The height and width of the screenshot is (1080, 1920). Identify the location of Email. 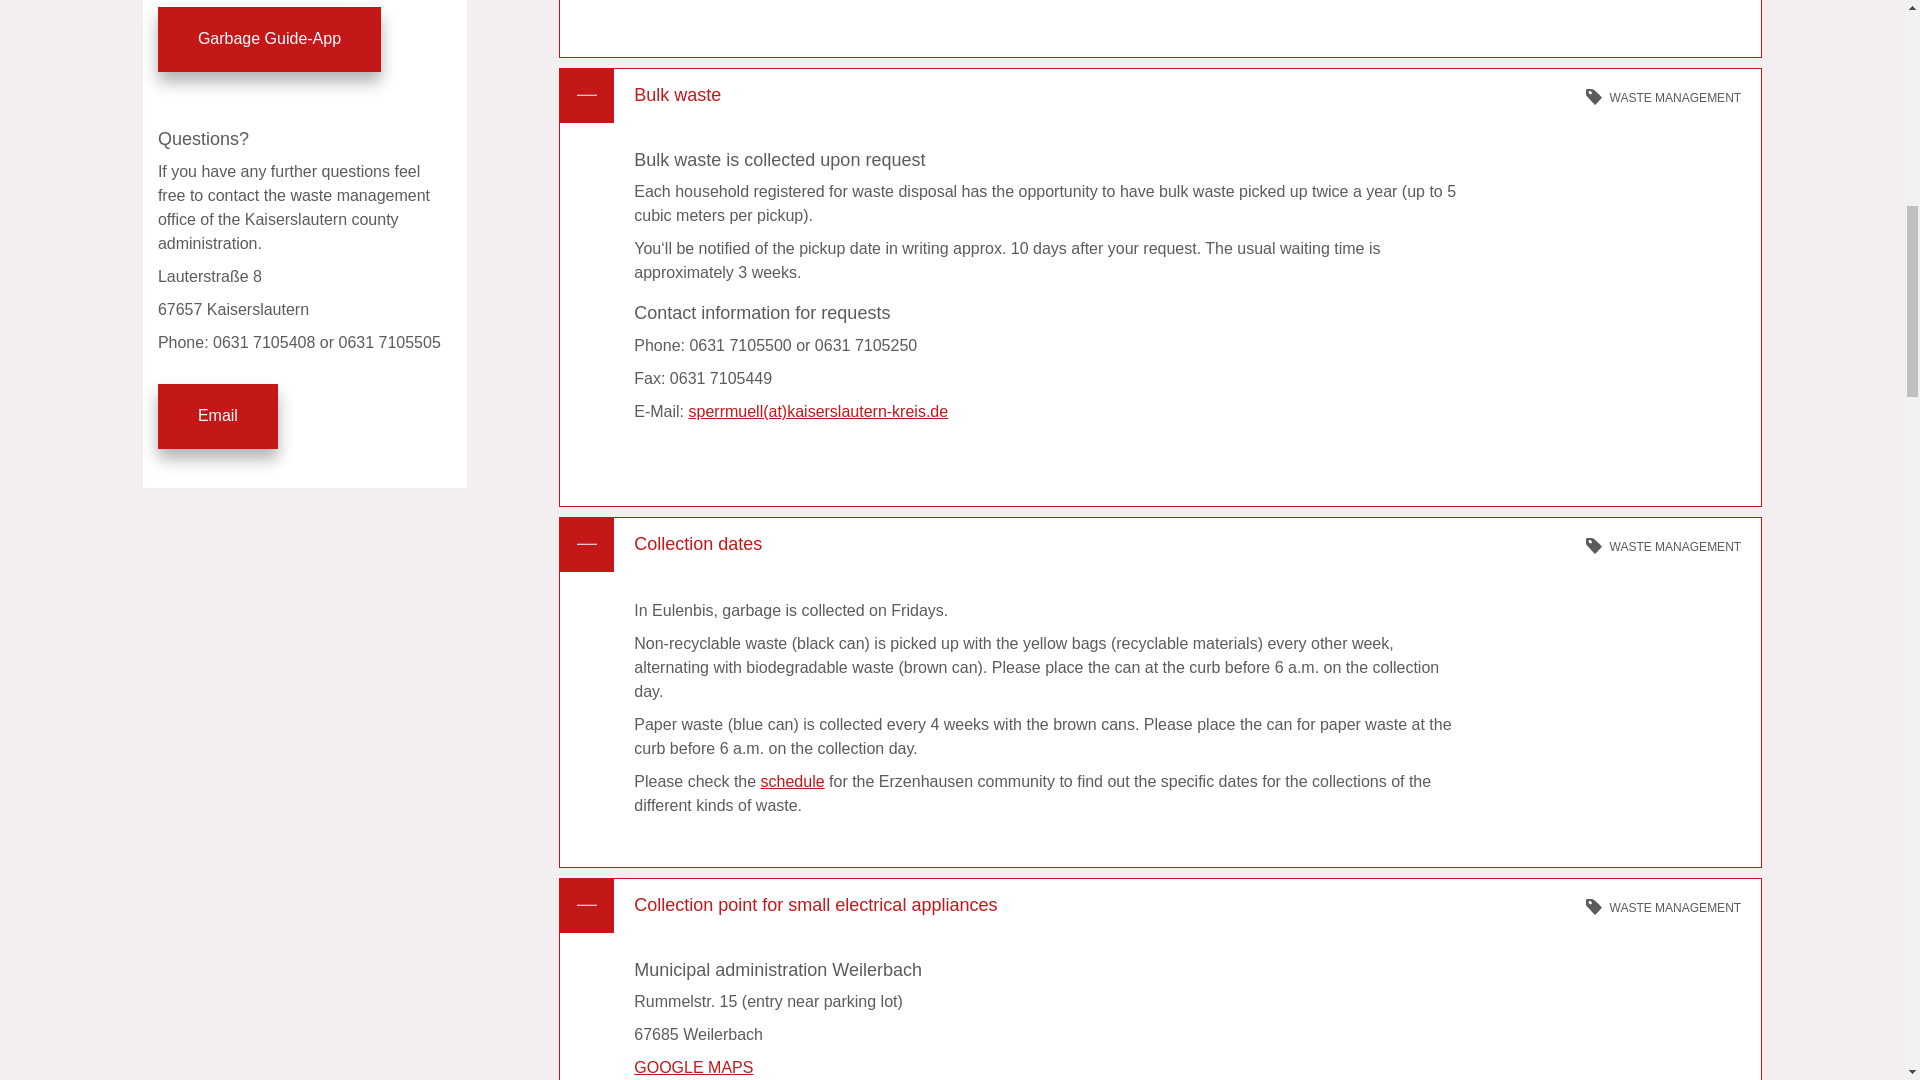
(218, 416).